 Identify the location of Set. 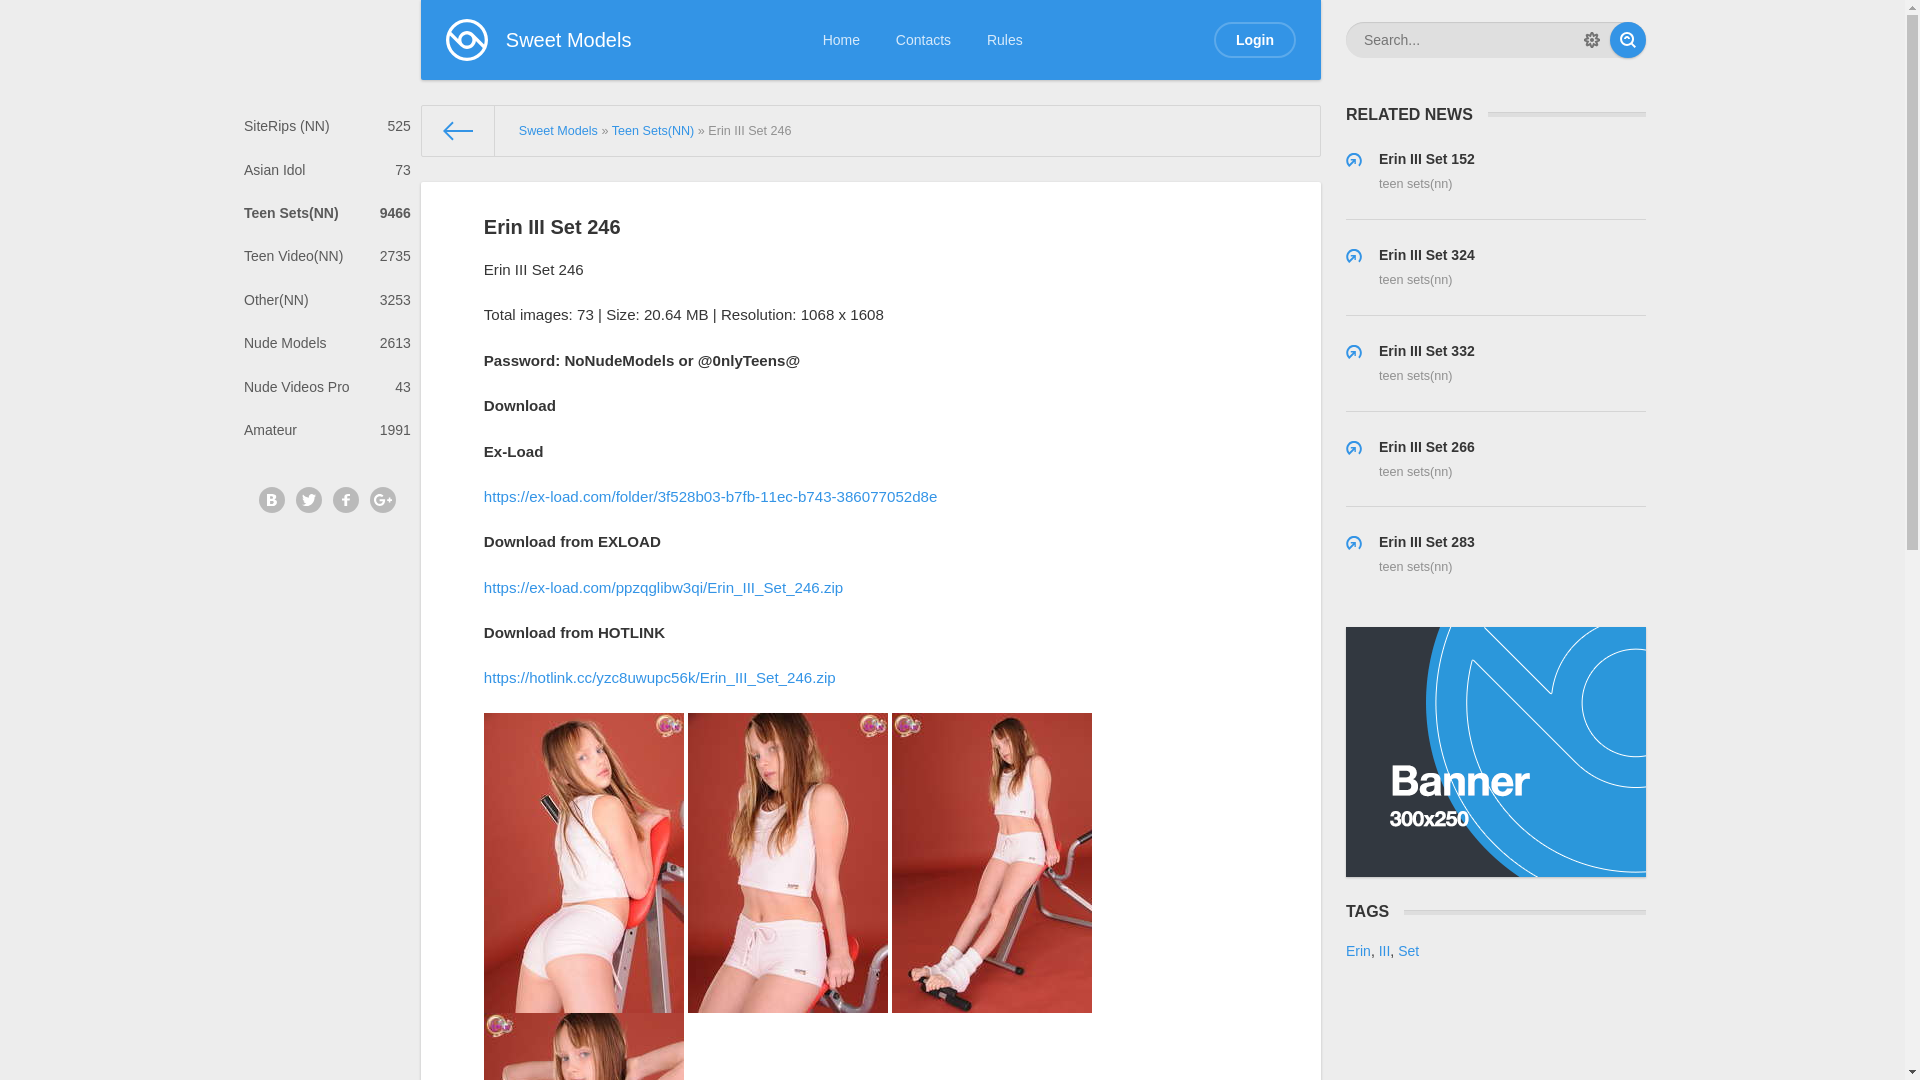
(1408, 951).